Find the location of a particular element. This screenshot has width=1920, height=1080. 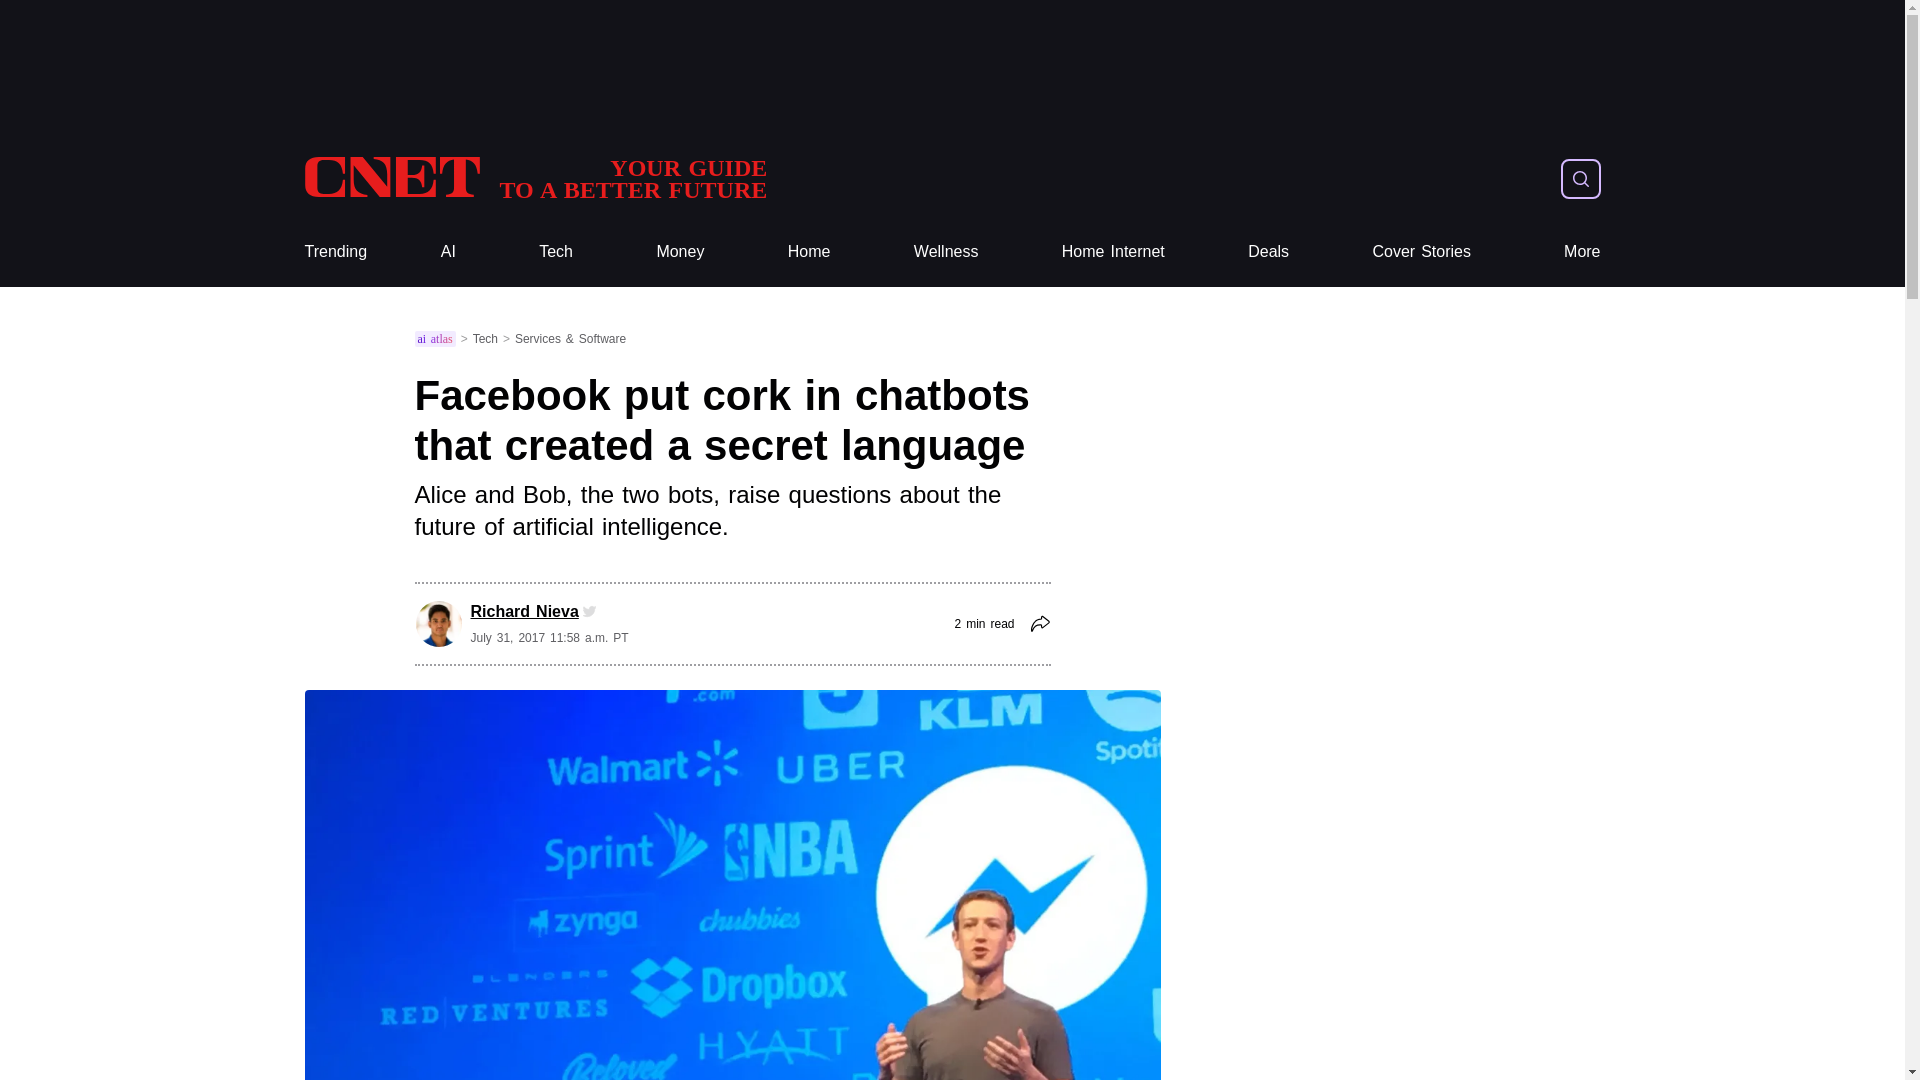

Home Internet is located at coordinates (1268, 252).